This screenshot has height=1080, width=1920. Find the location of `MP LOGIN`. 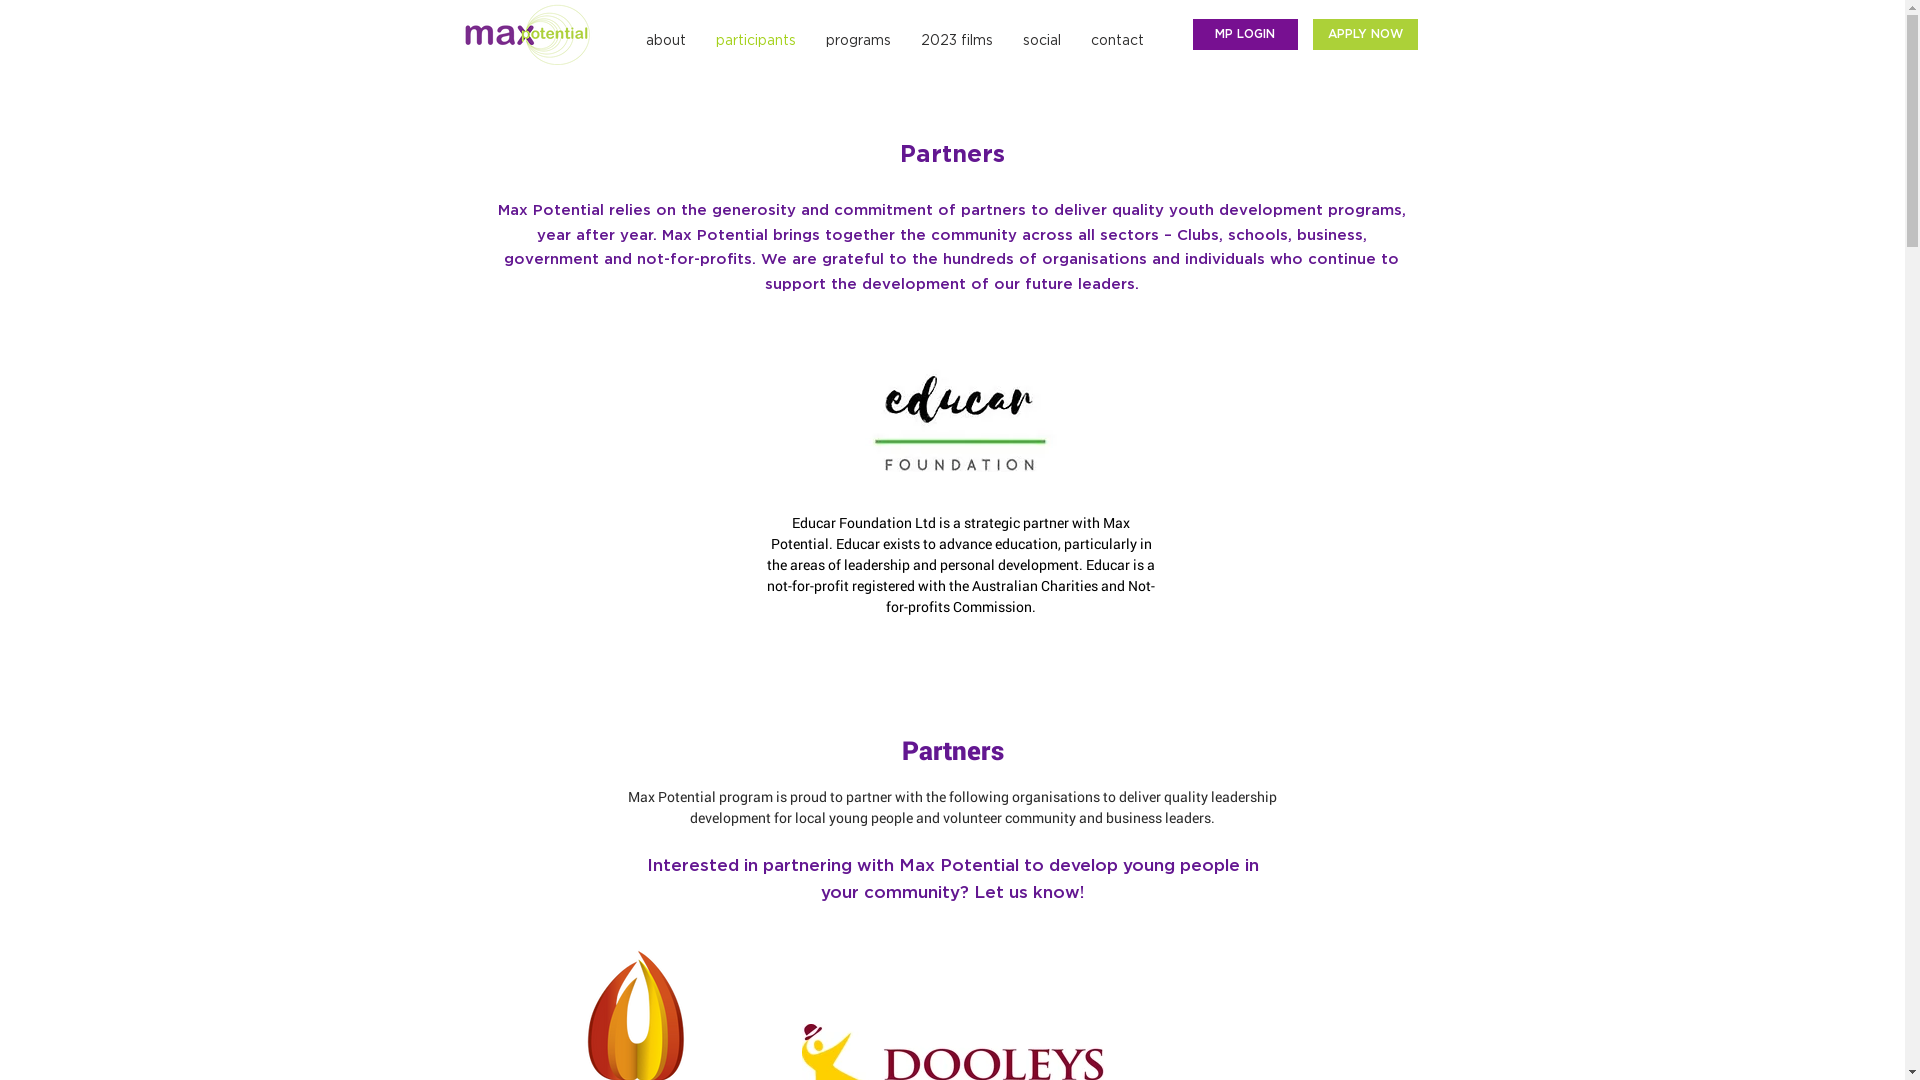

MP LOGIN is located at coordinates (1244, 34).